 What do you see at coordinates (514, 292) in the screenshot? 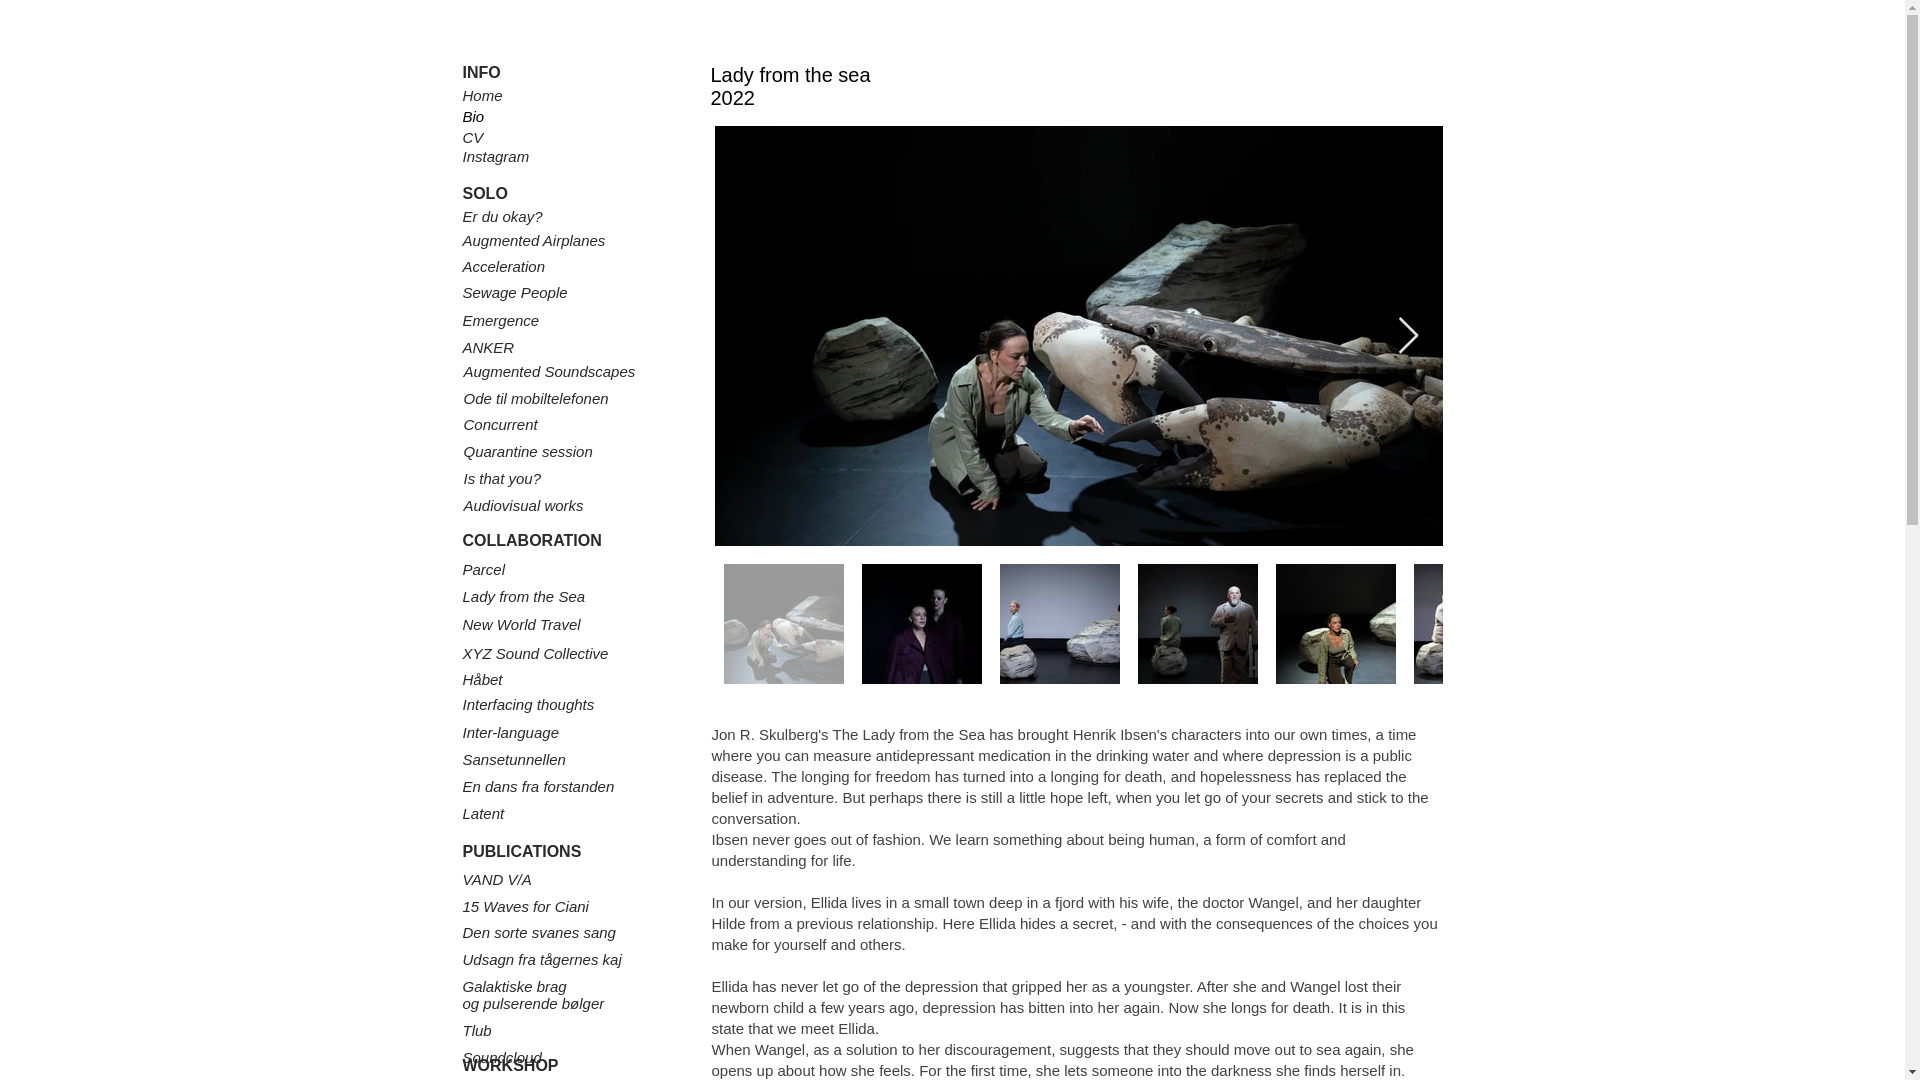
I see `Sewage People` at bounding box center [514, 292].